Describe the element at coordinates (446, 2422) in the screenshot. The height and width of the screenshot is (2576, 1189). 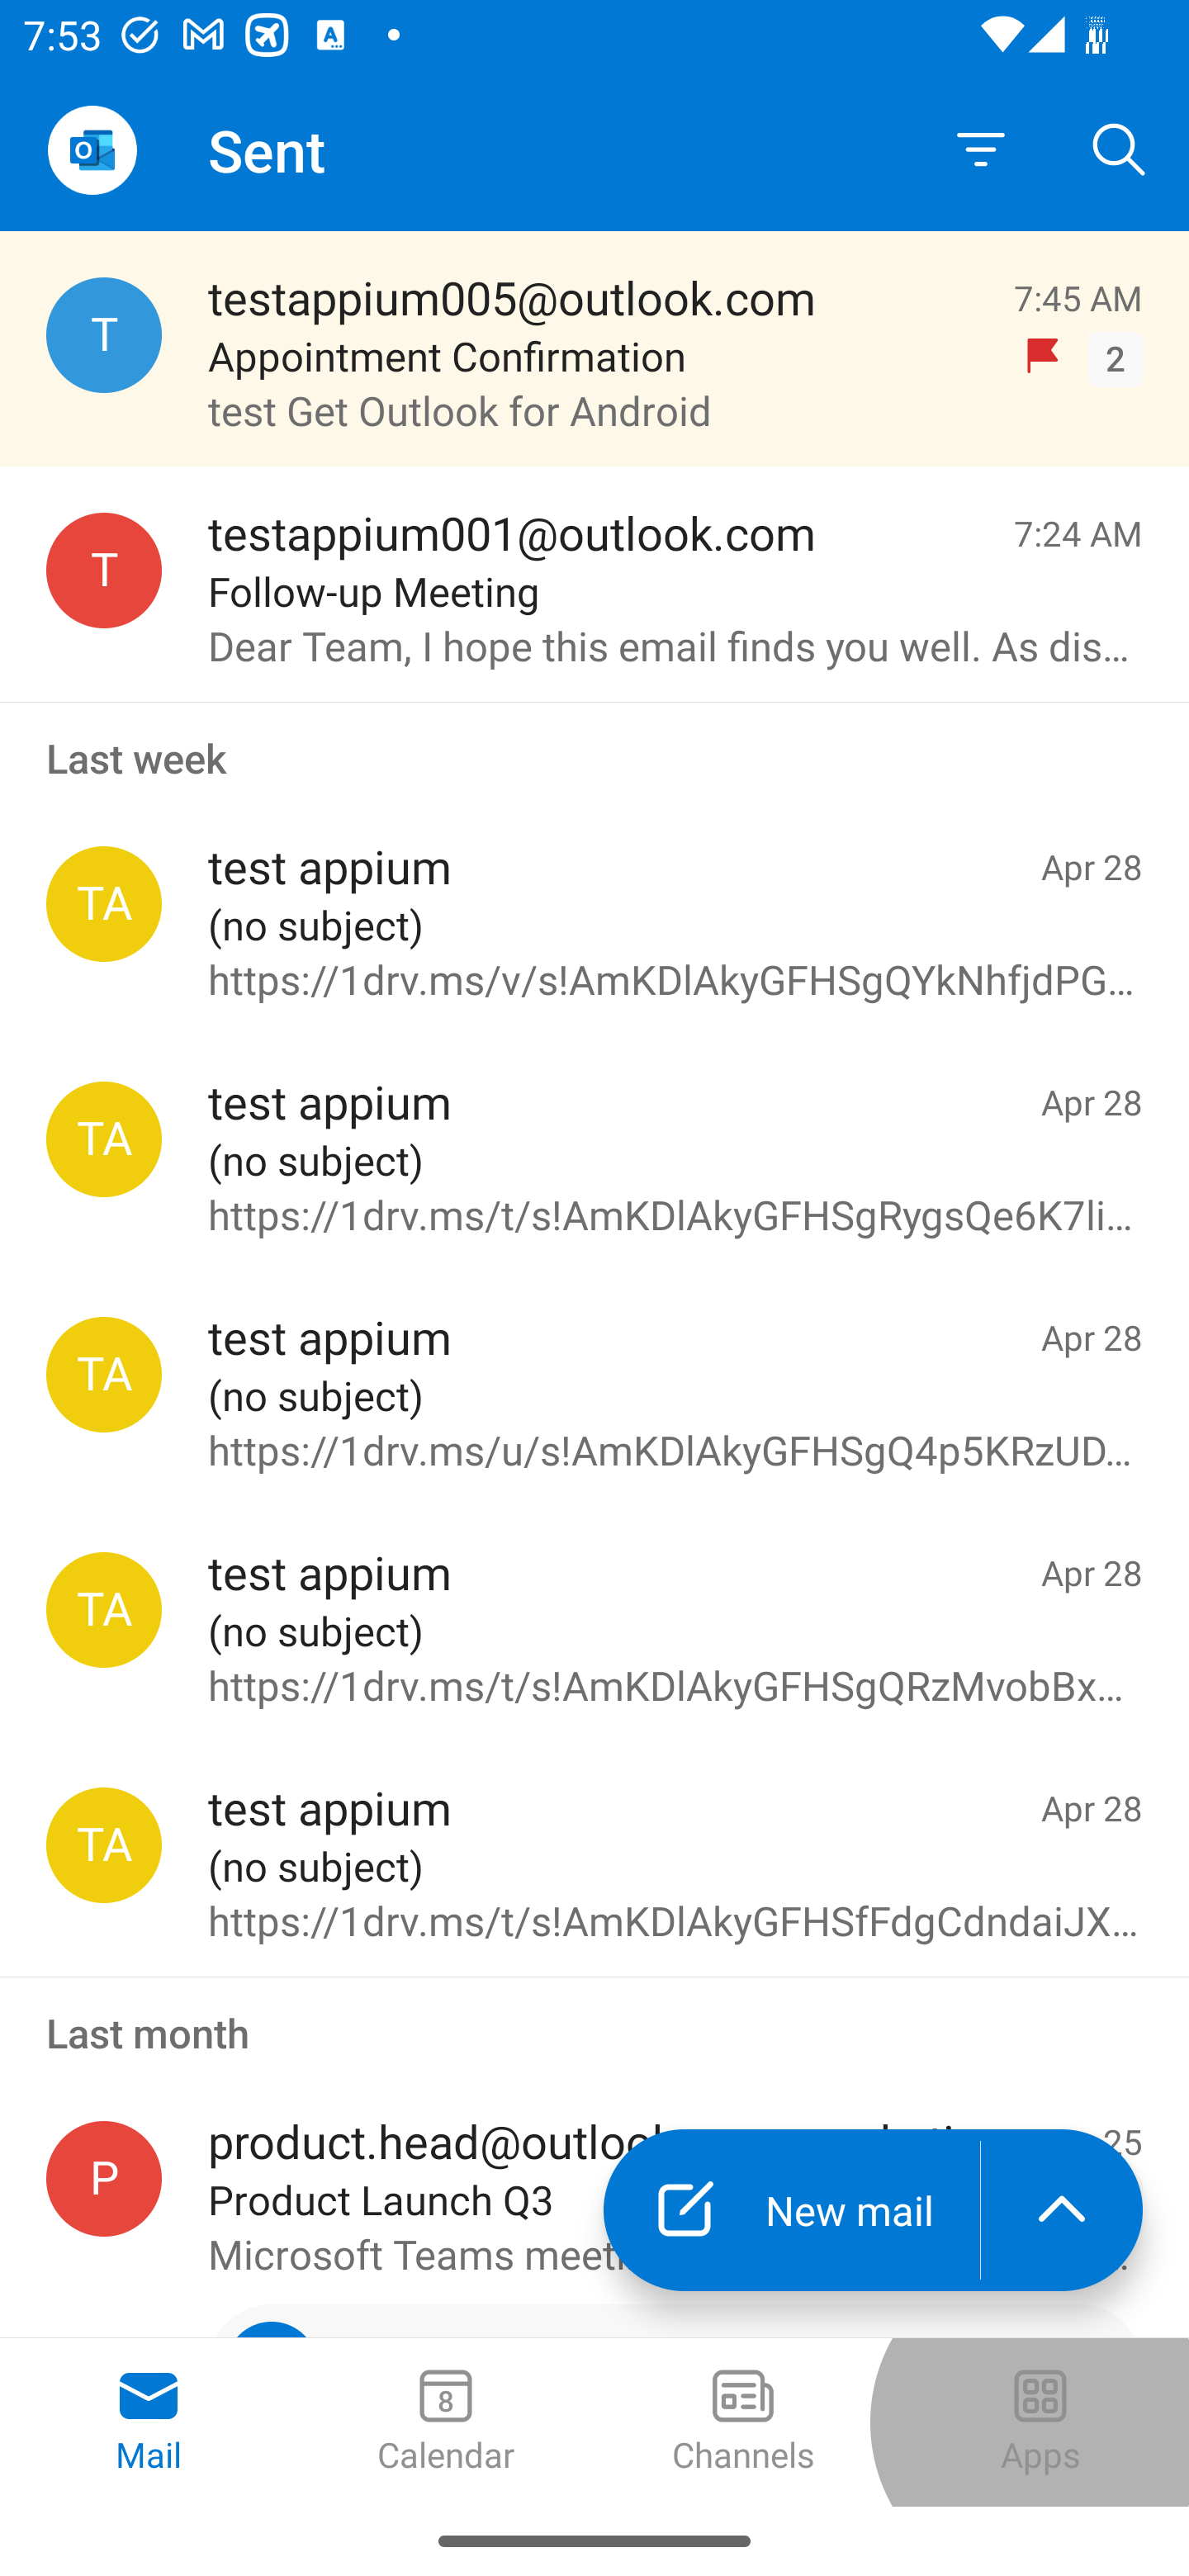
I see `Calendar` at that location.